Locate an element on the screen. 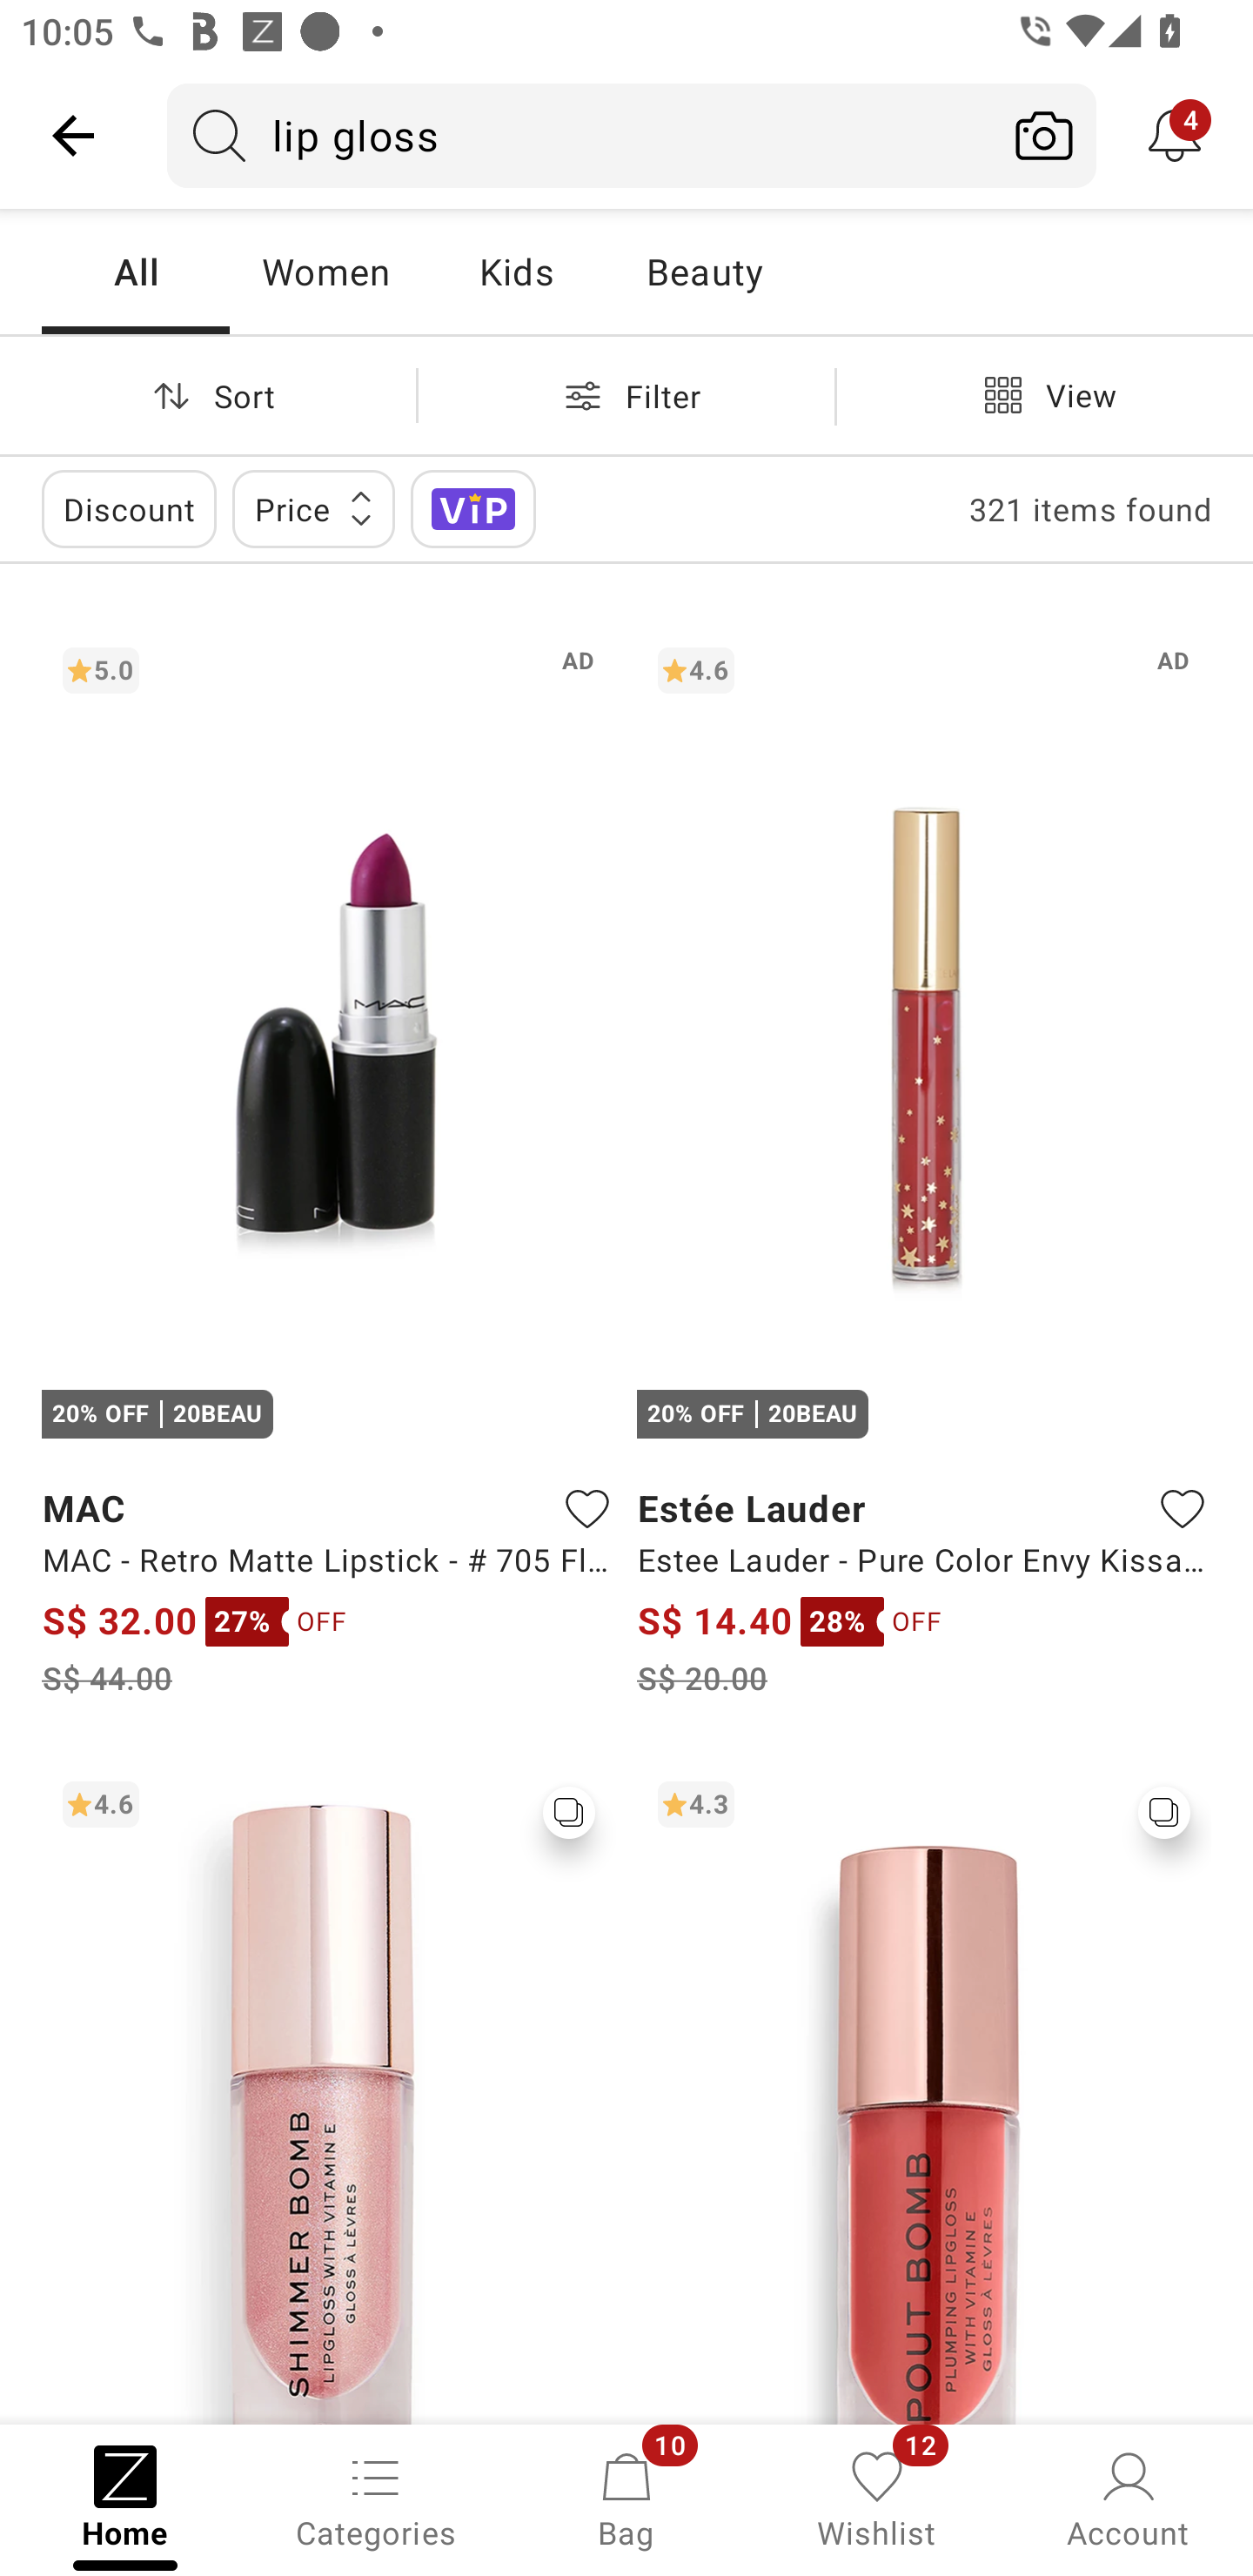 This screenshot has height=2576, width=1253. 4.3 is located at coordinates (924, 2091).